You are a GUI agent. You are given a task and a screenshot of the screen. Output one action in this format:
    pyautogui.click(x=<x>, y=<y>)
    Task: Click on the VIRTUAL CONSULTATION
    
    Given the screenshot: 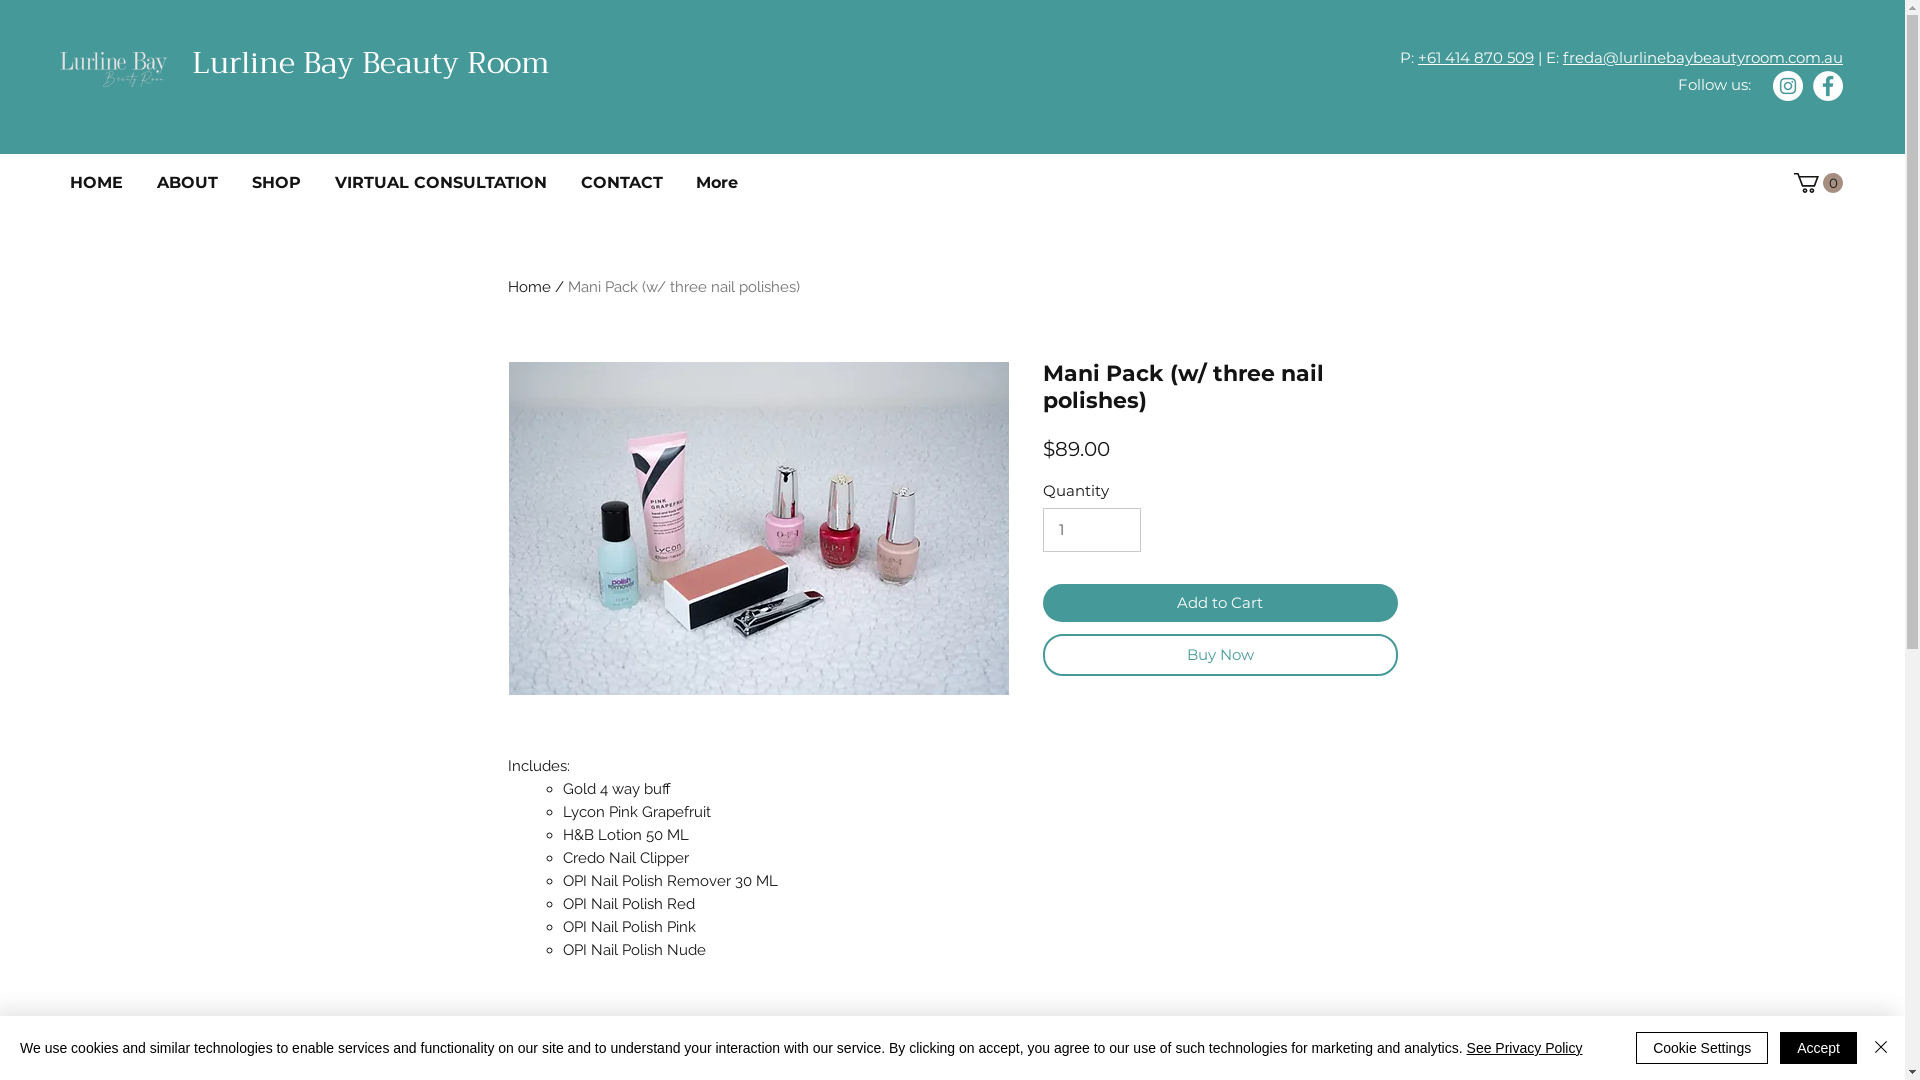 What is the action you would take?
    pyautogui.click(x=448, y=182)
    